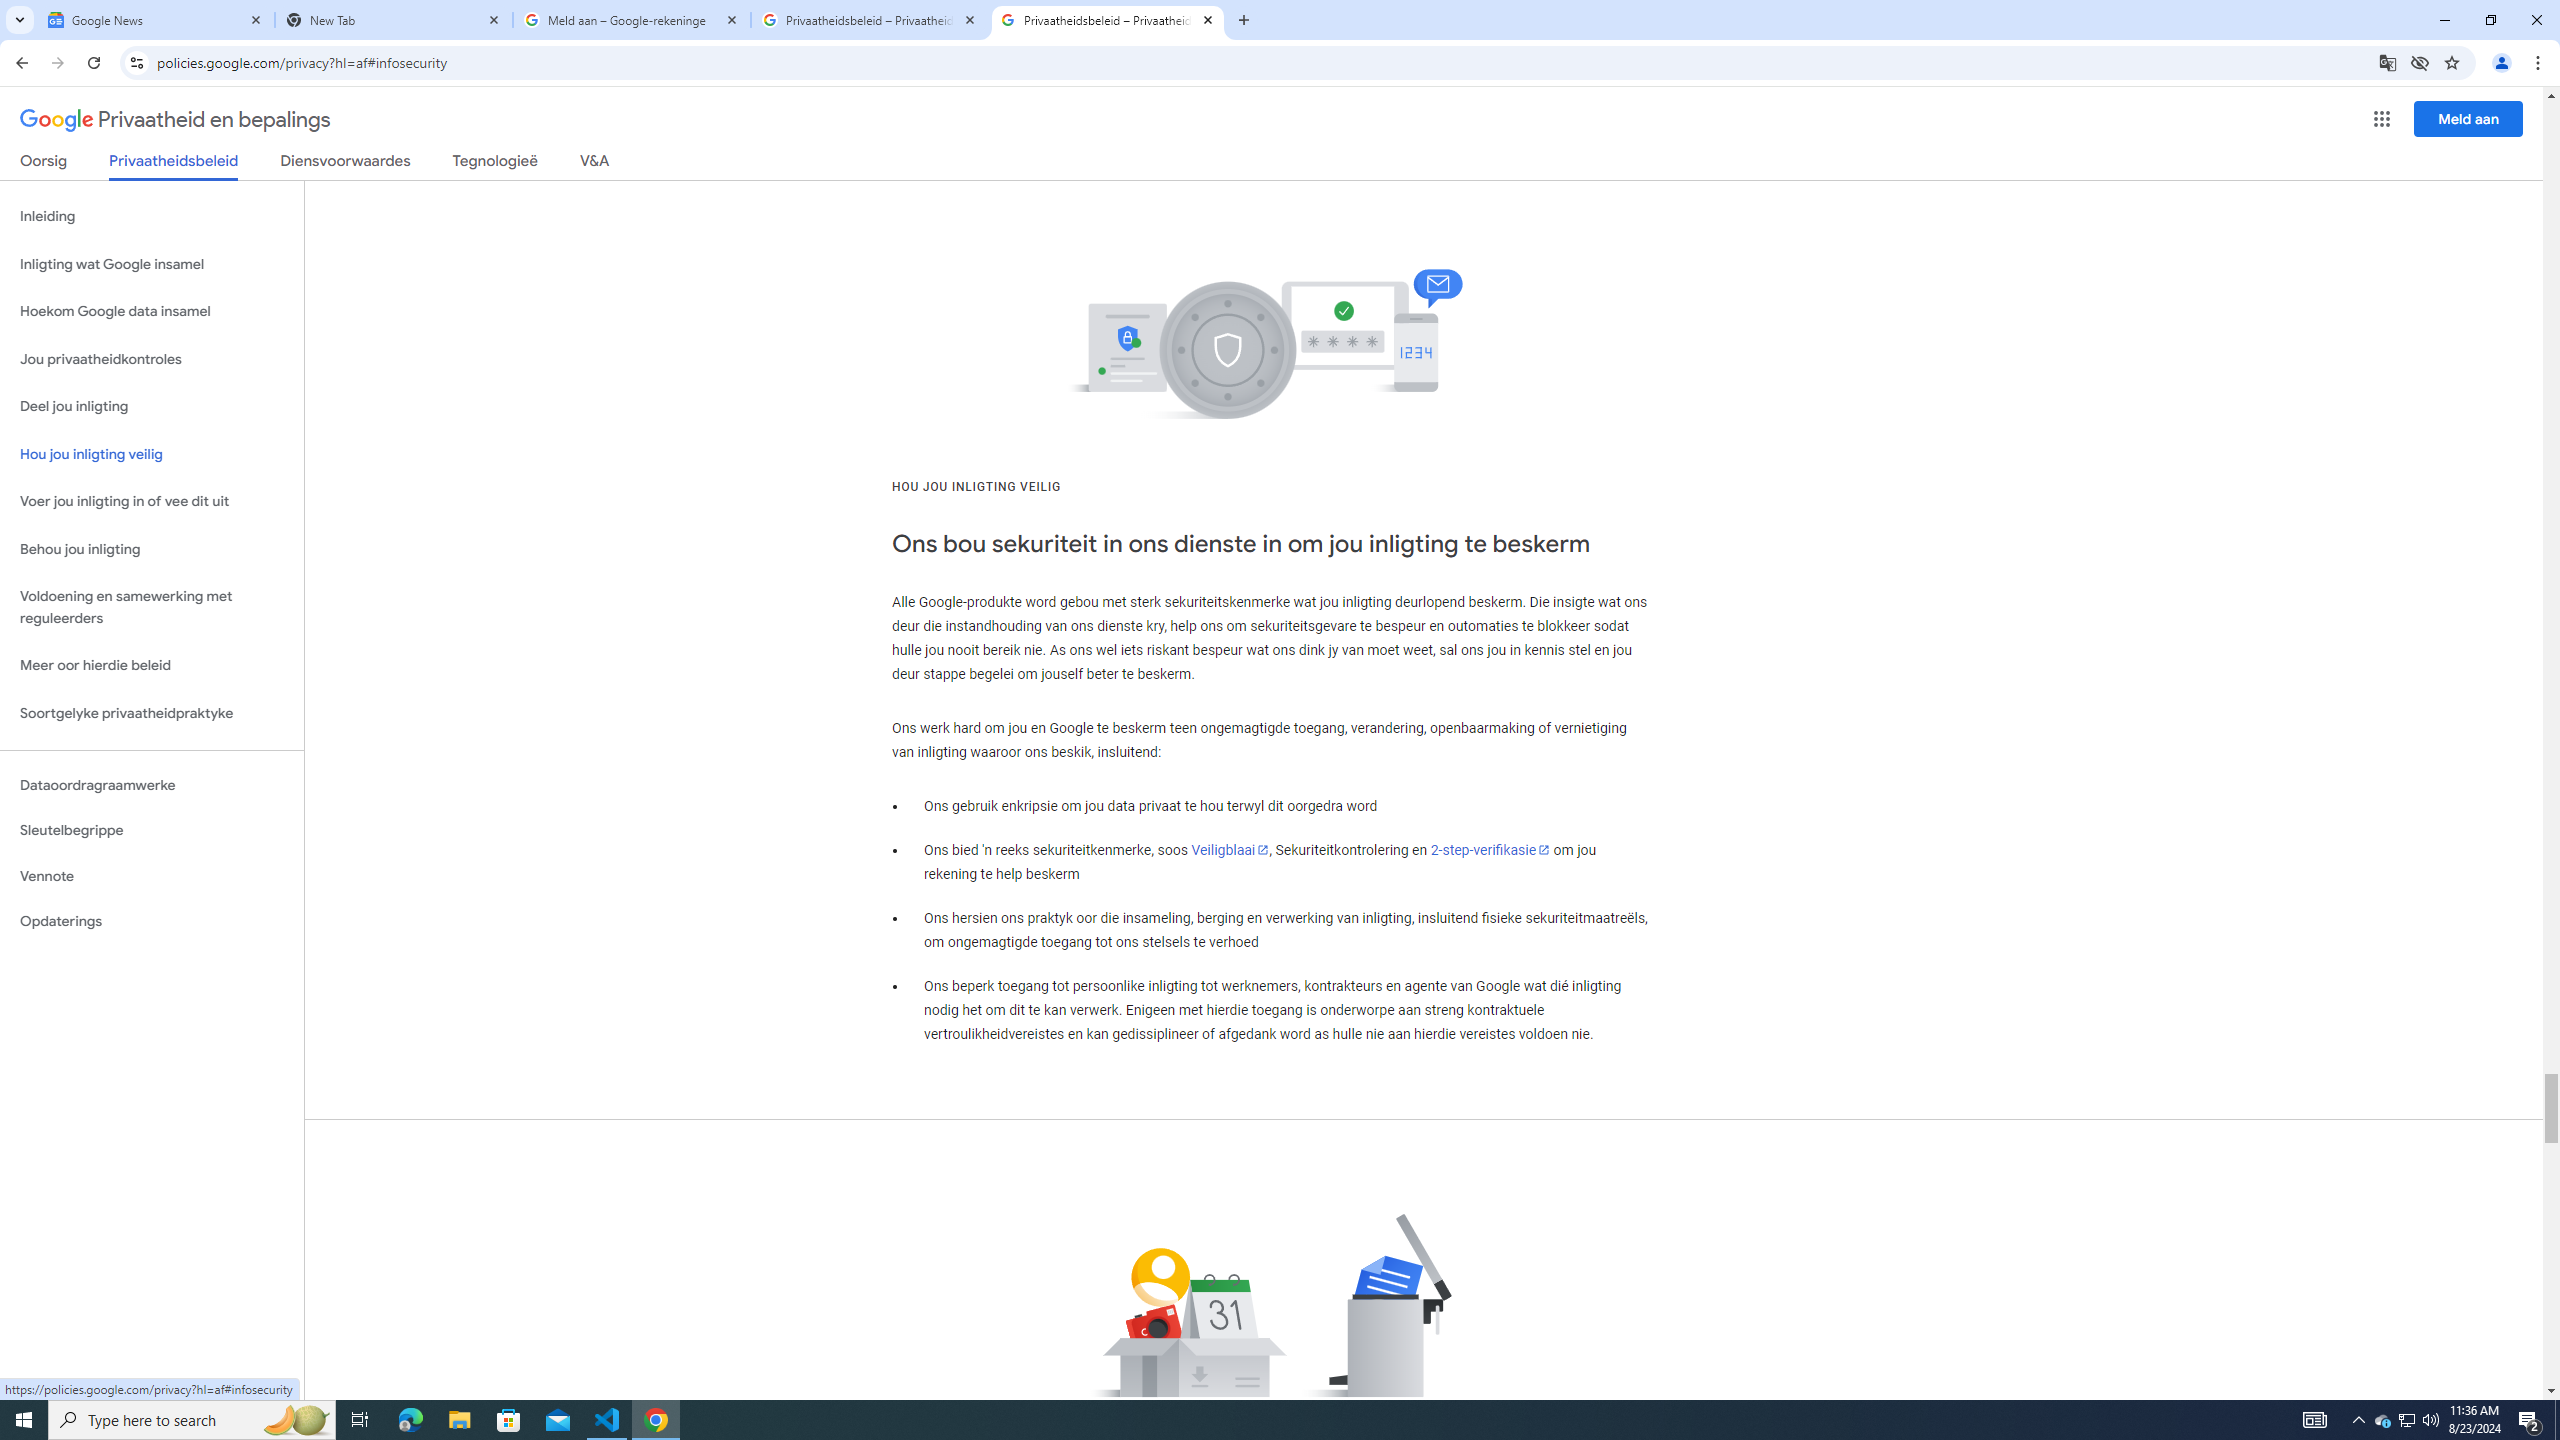  Describe the element at coordinates (152, 921) in the screenshot. I see `Opdaterings` at that location.